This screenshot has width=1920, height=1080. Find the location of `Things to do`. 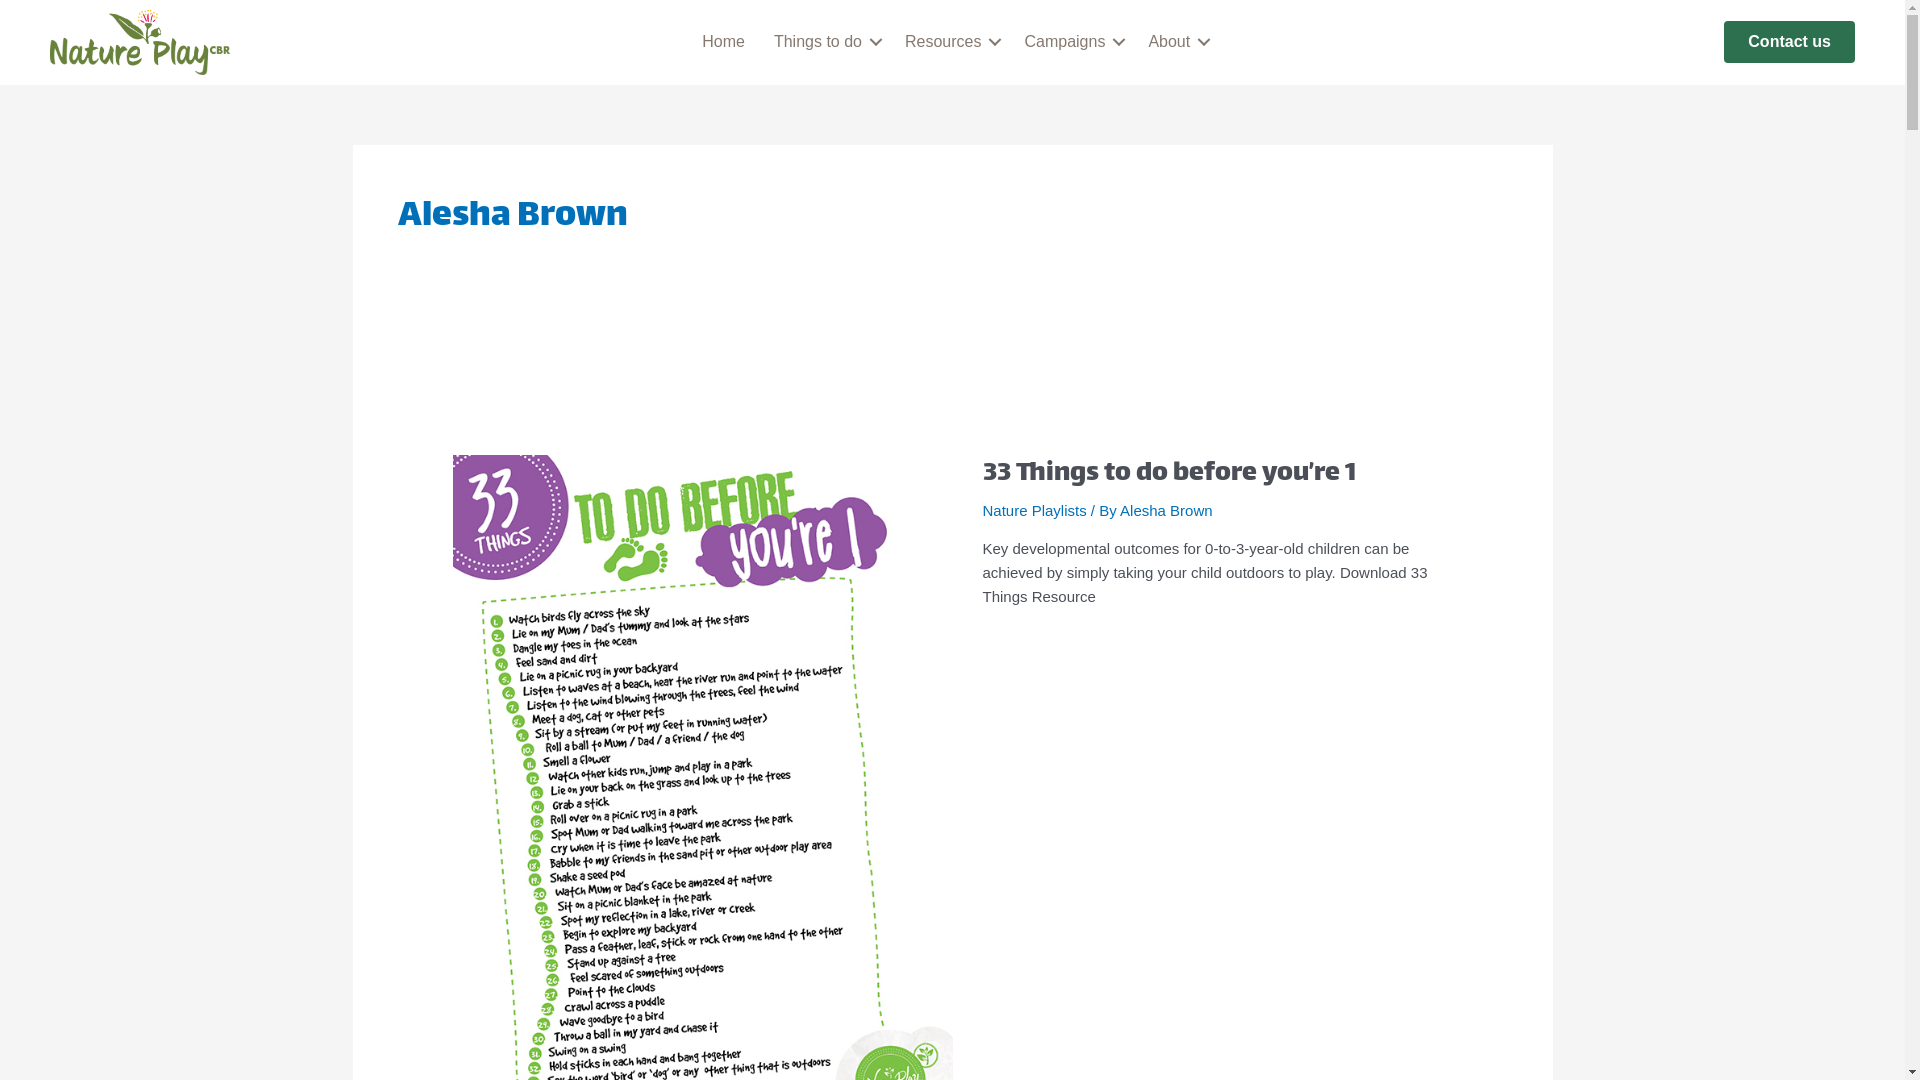

Things to do is located at coordinates (825, 42).